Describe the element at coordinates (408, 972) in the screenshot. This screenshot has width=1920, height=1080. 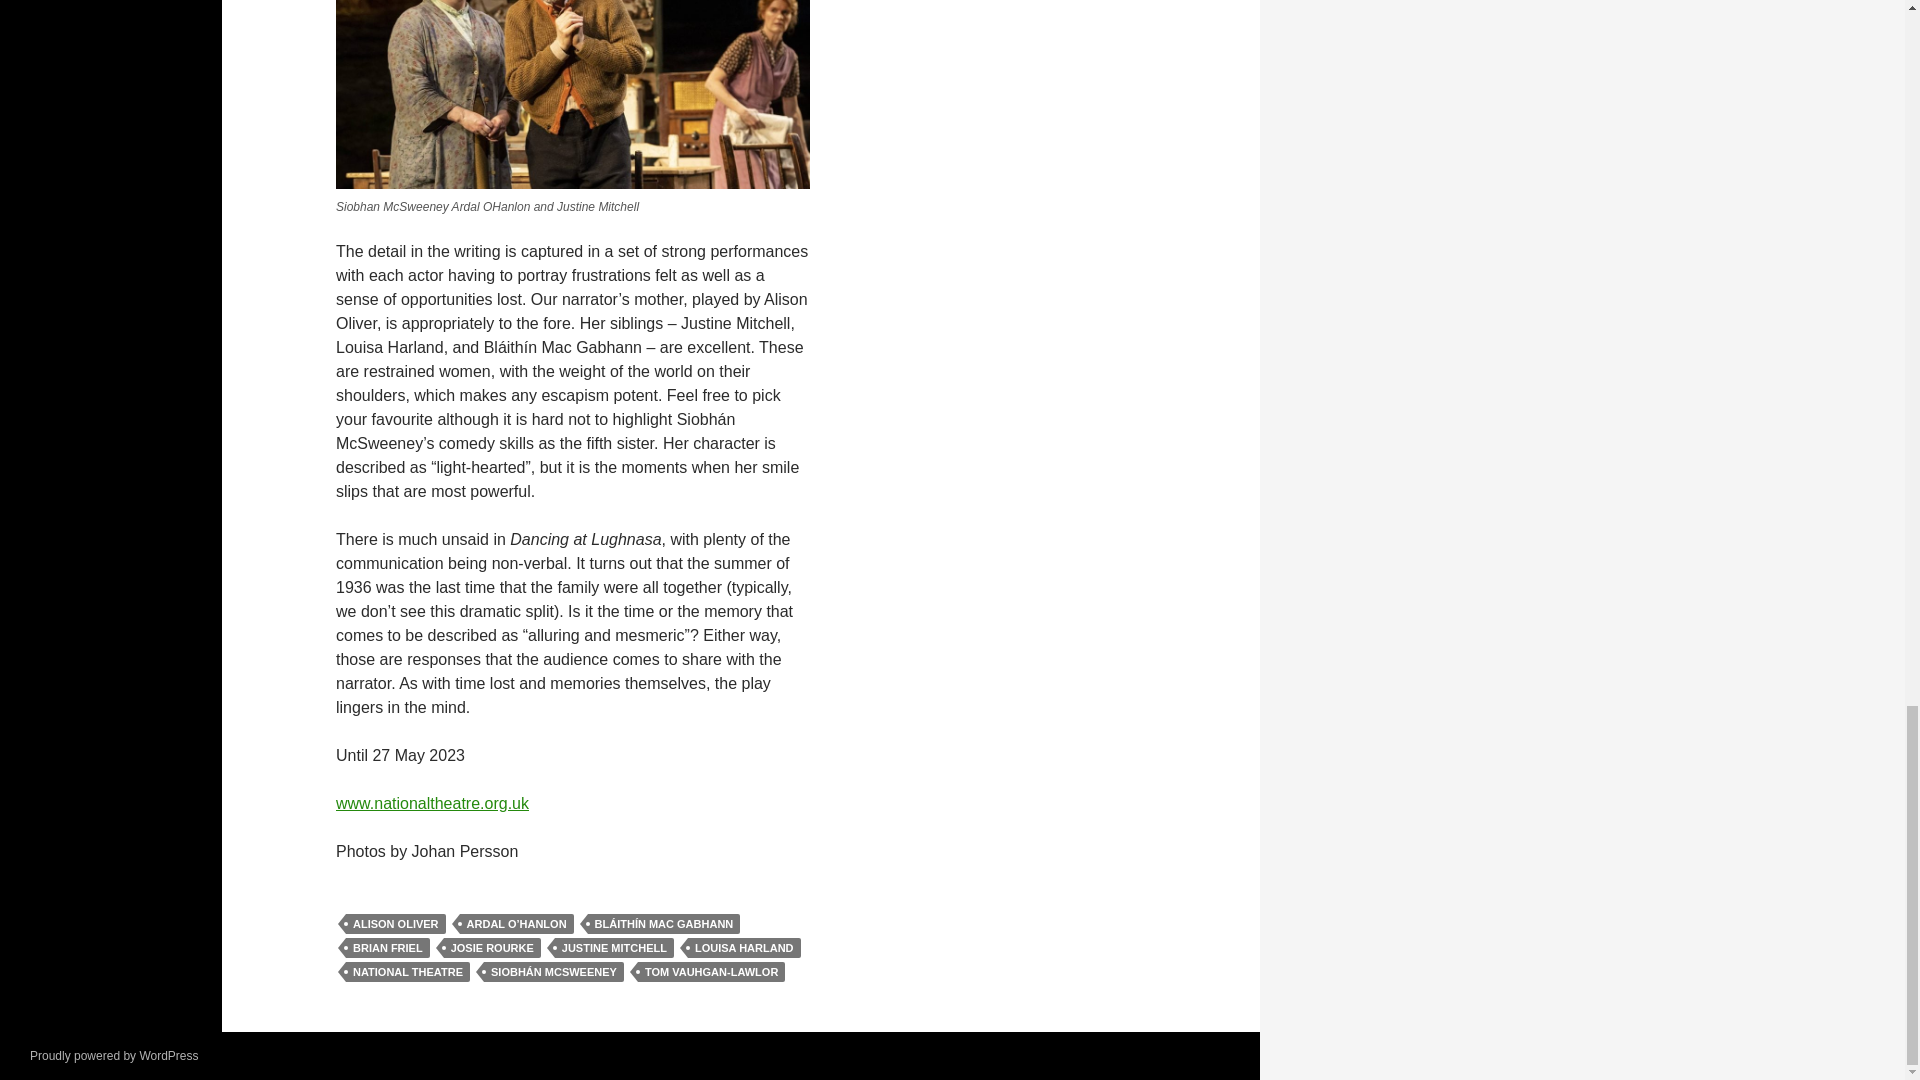
I see `NATIONAL THEATRE` at that location.